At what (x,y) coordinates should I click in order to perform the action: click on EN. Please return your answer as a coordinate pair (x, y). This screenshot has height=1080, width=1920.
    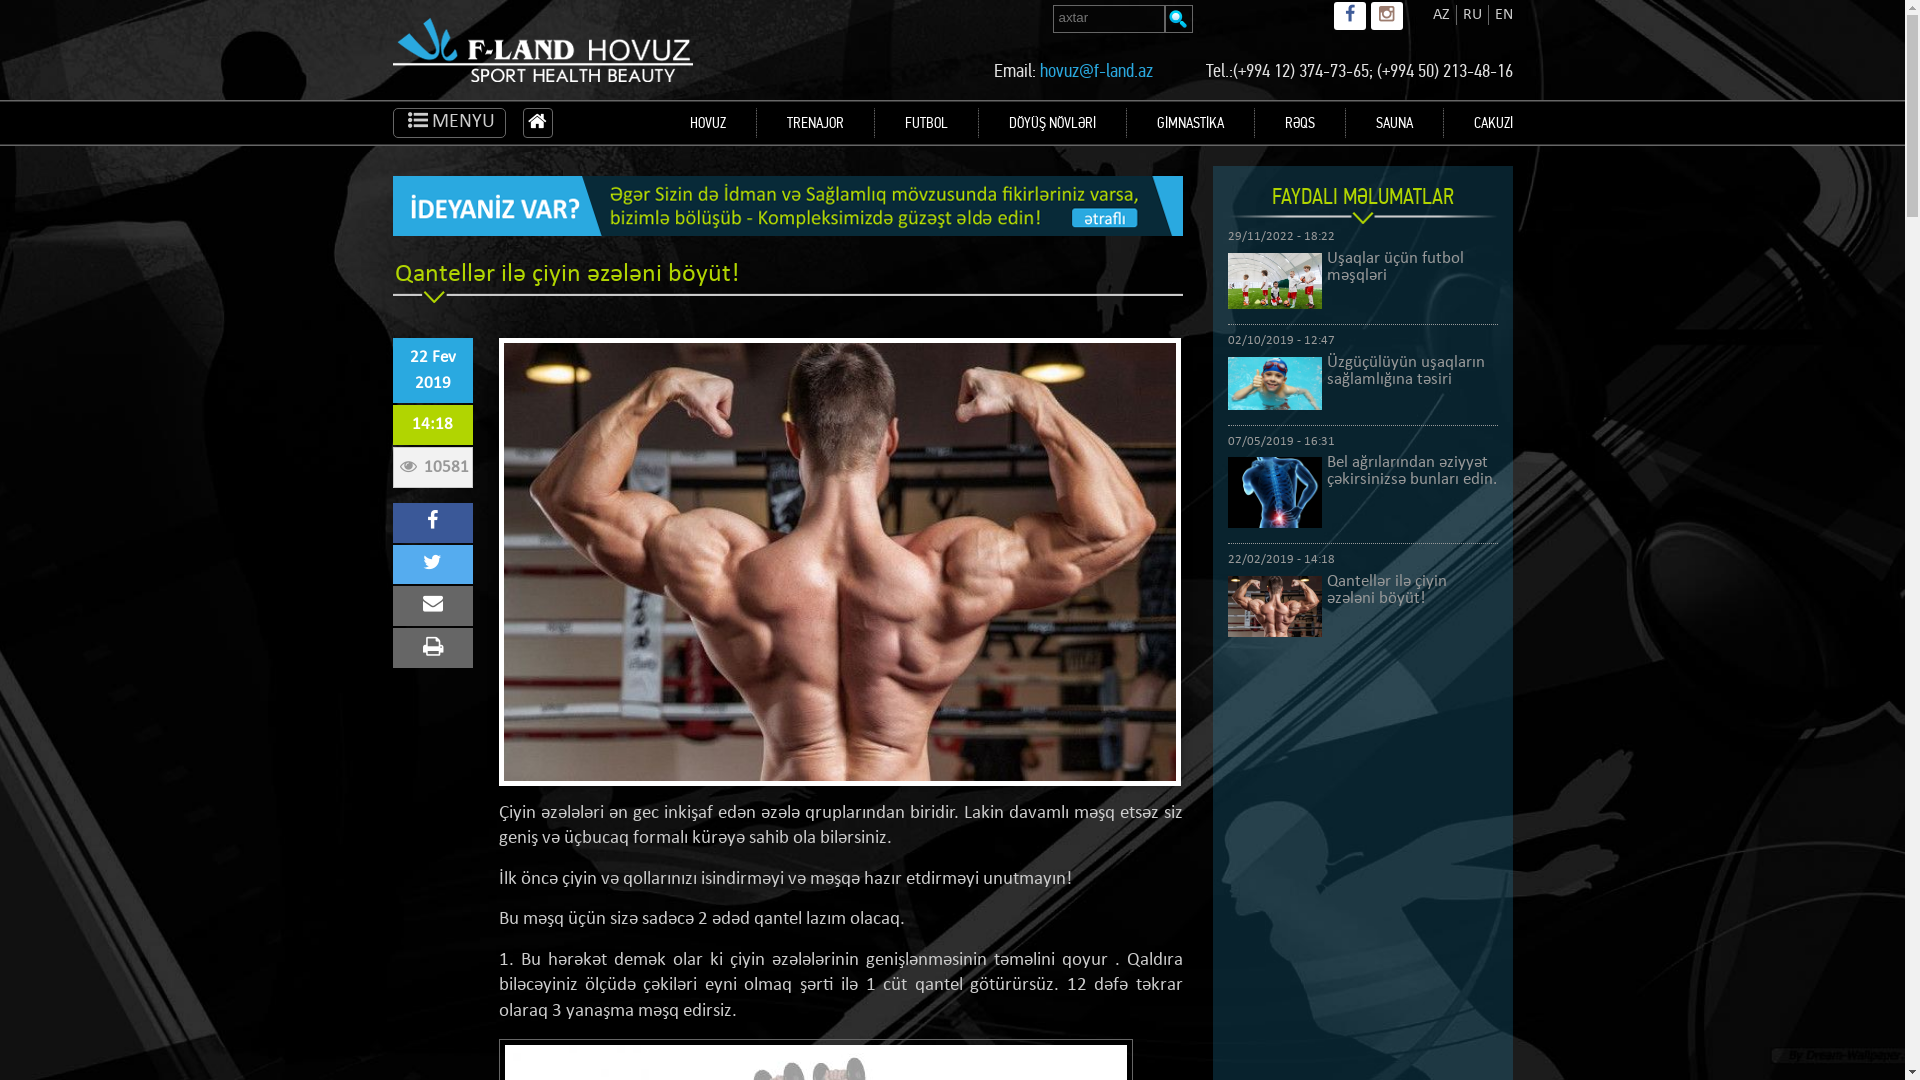
    Looking at the image, I should click on (1503, 15).